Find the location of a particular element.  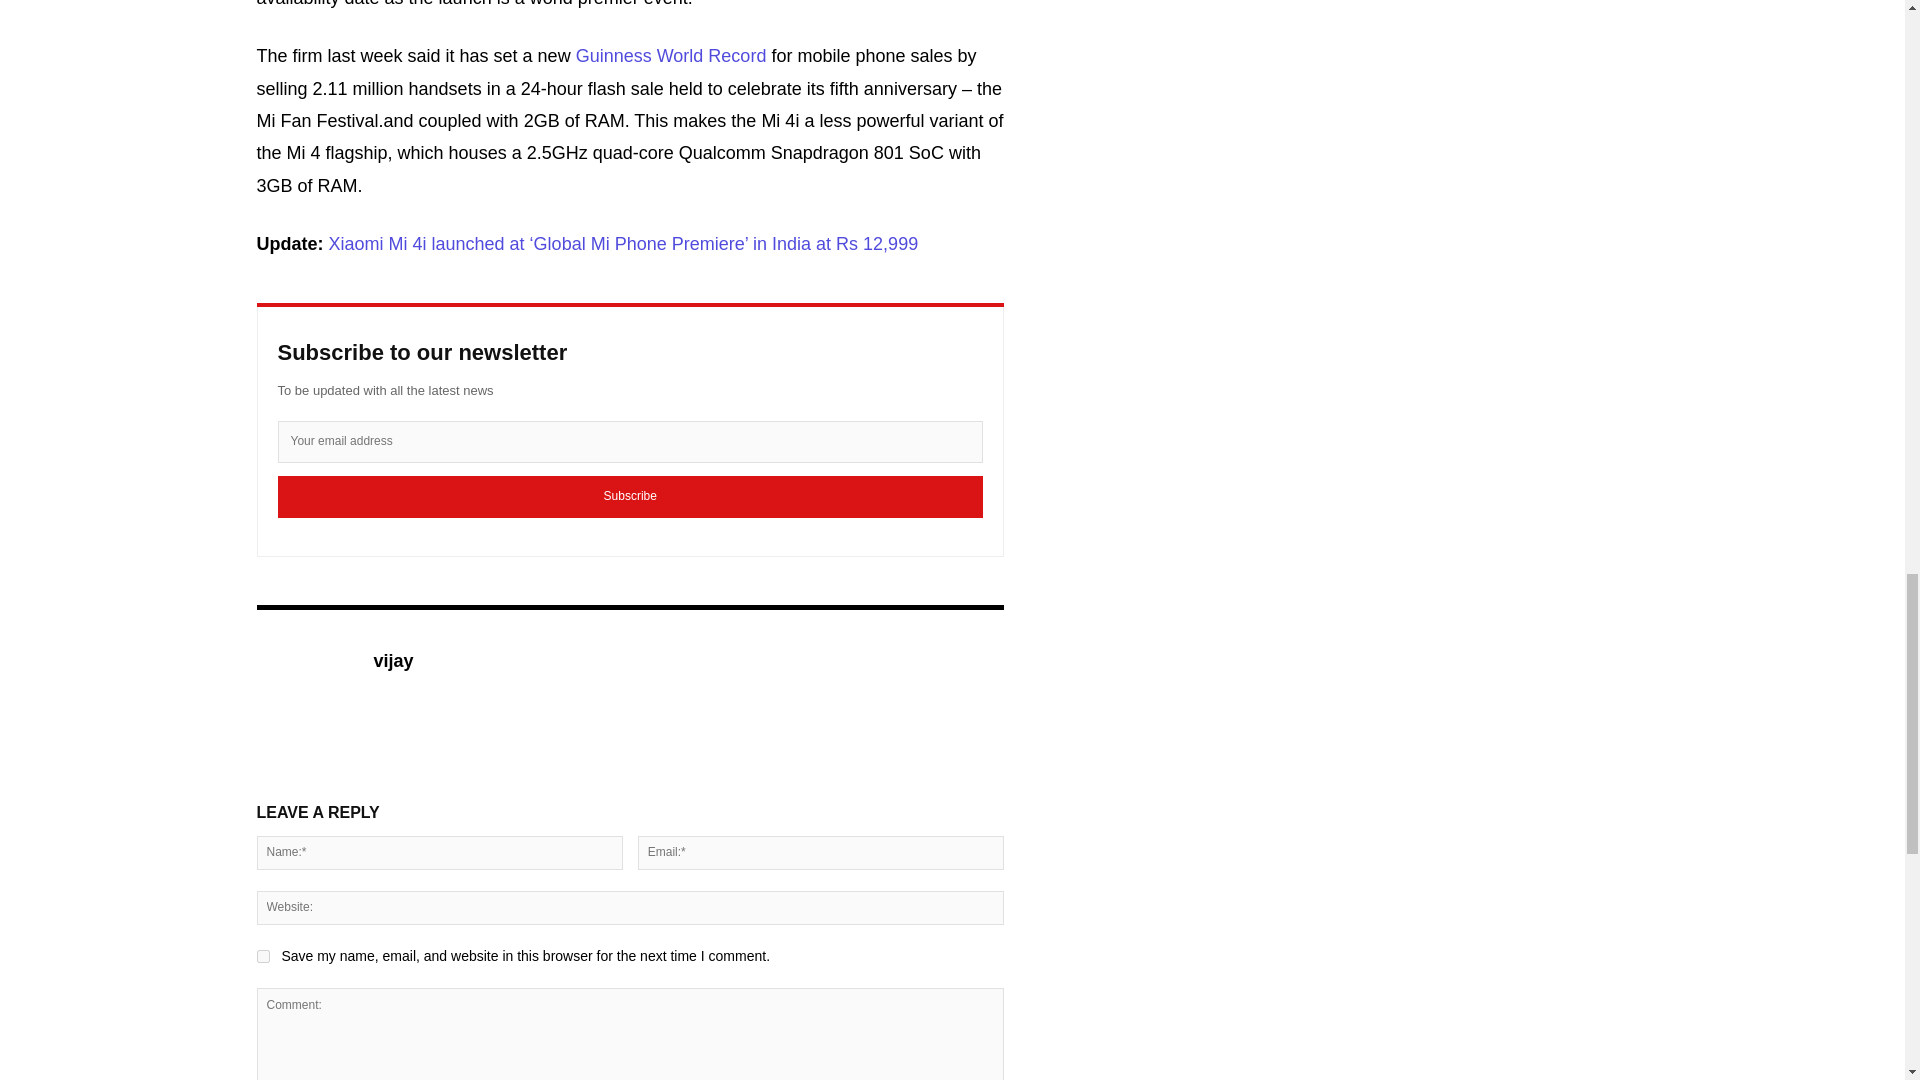

Guinness World Record is located at coordinates (671, 56).